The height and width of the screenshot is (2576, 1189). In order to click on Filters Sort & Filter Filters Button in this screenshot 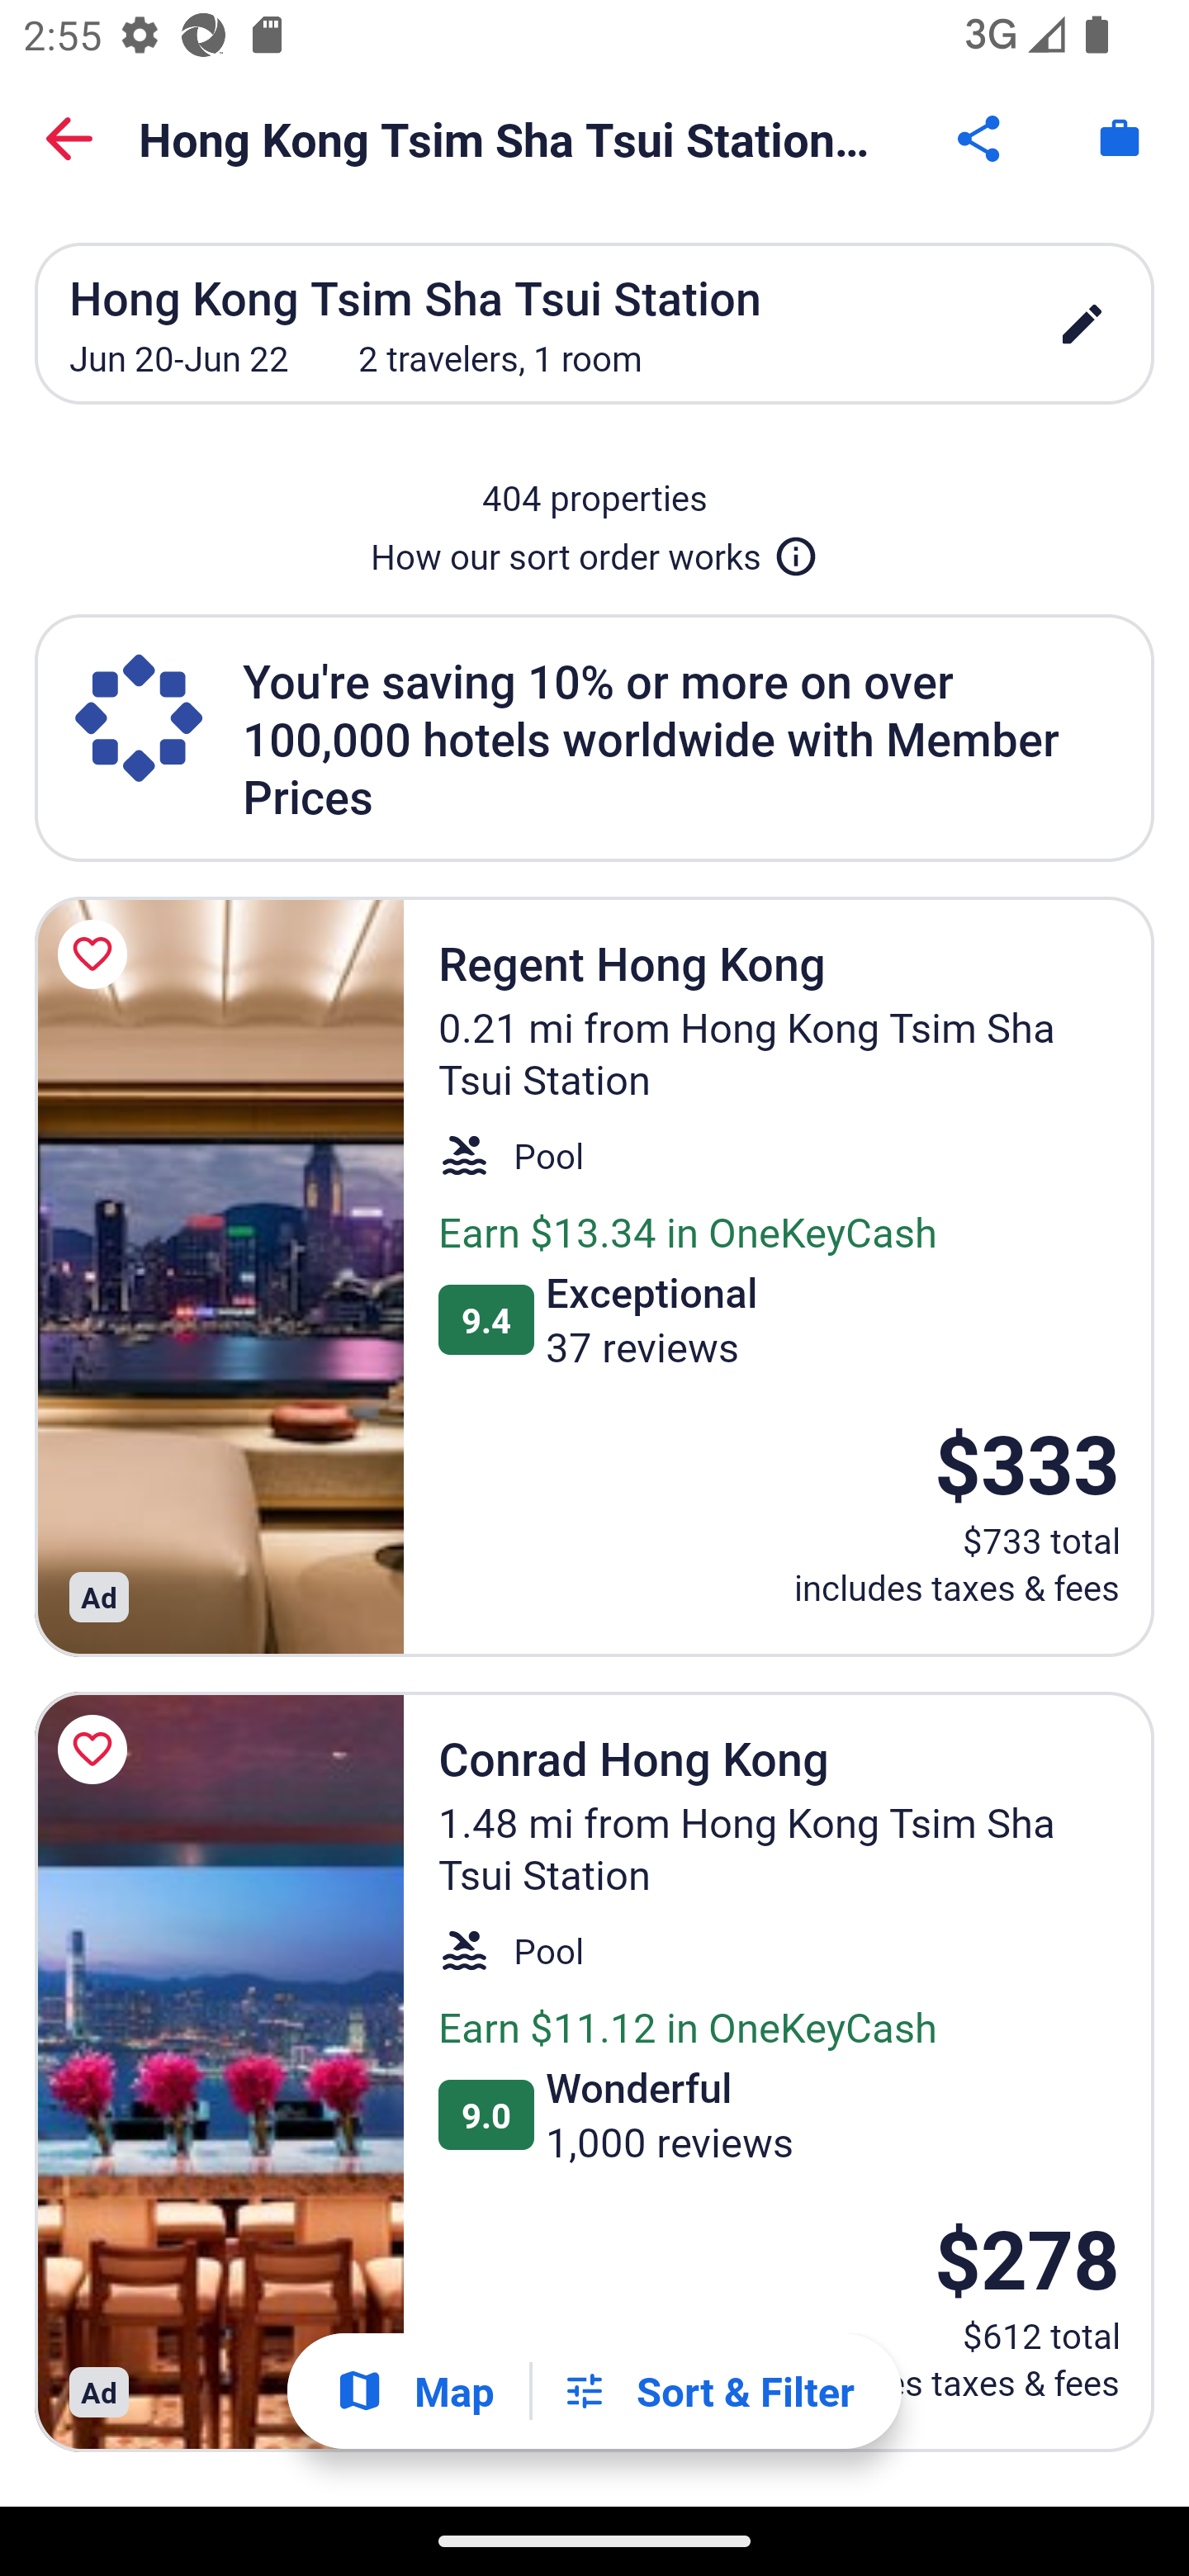, I will do `click(708, 2391)`.